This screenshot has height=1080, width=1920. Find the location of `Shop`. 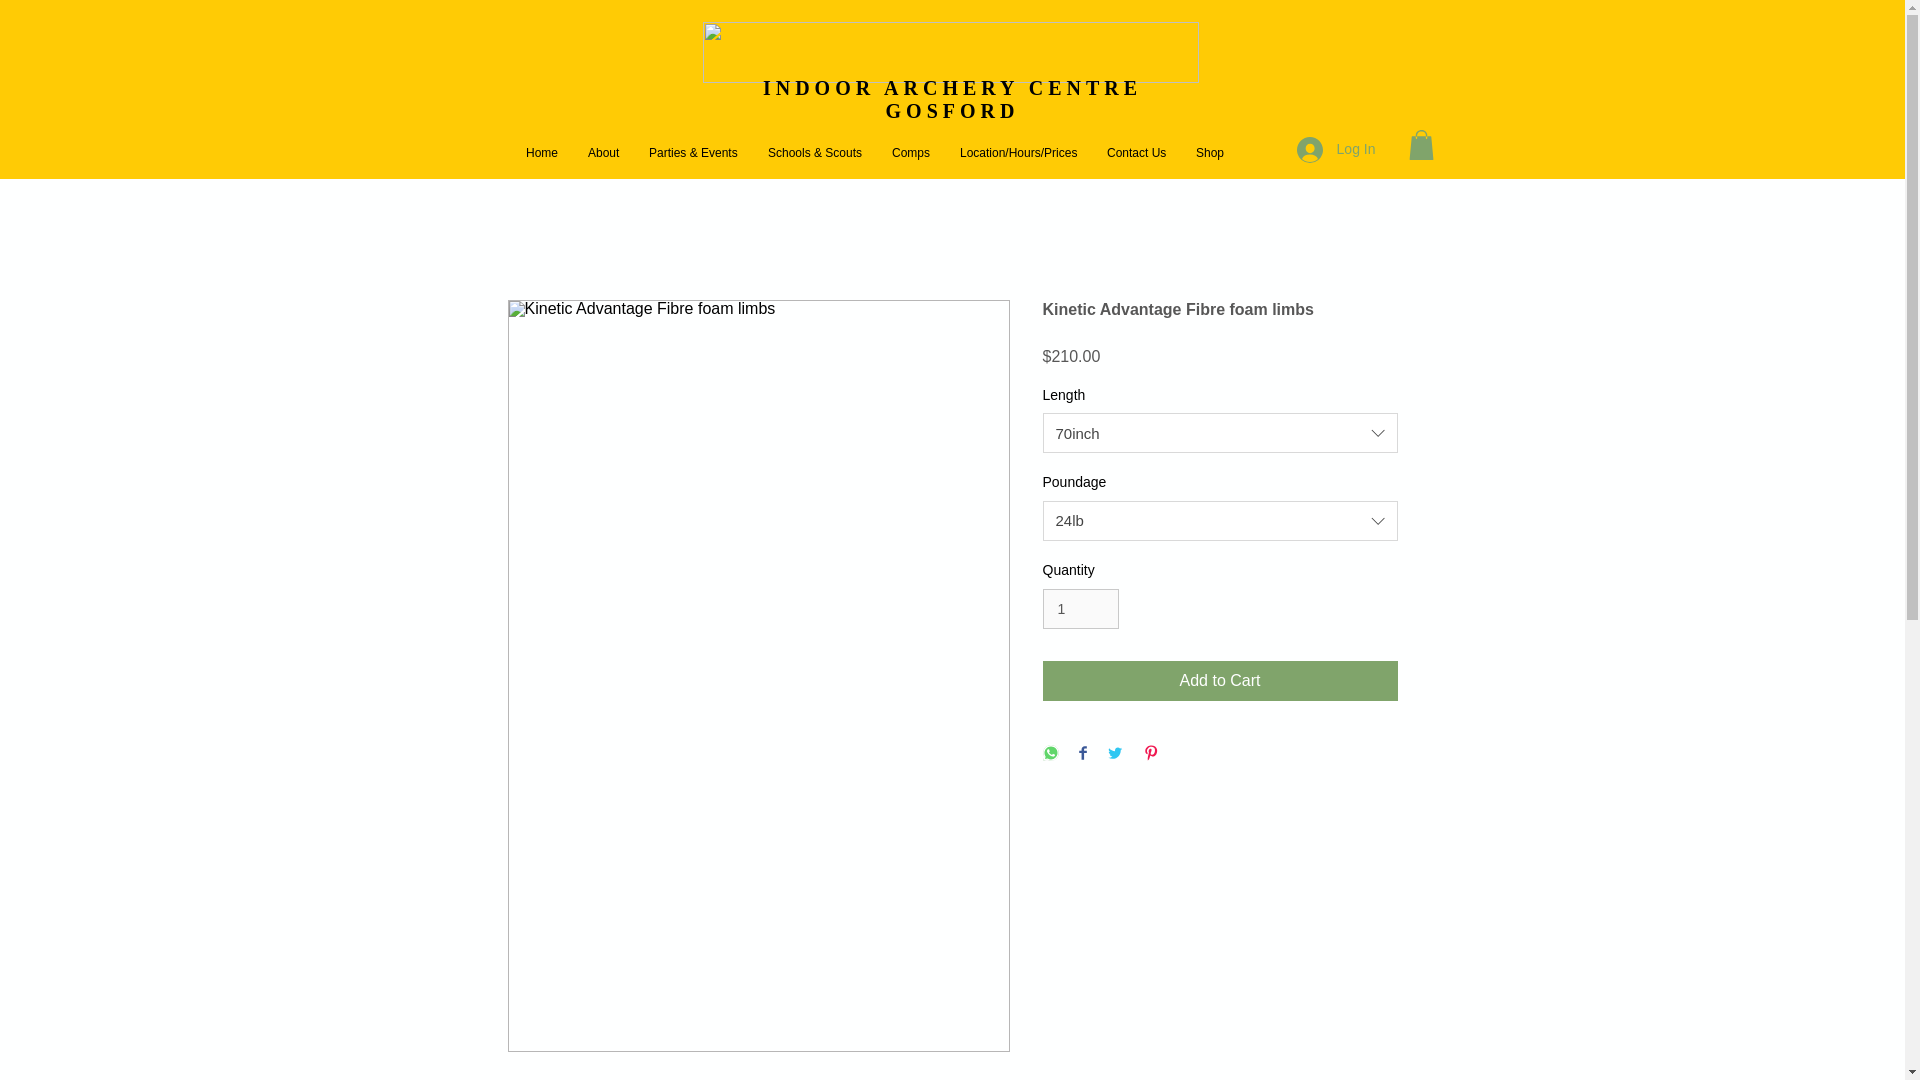

Shop is located at coordinates (1209, 153).